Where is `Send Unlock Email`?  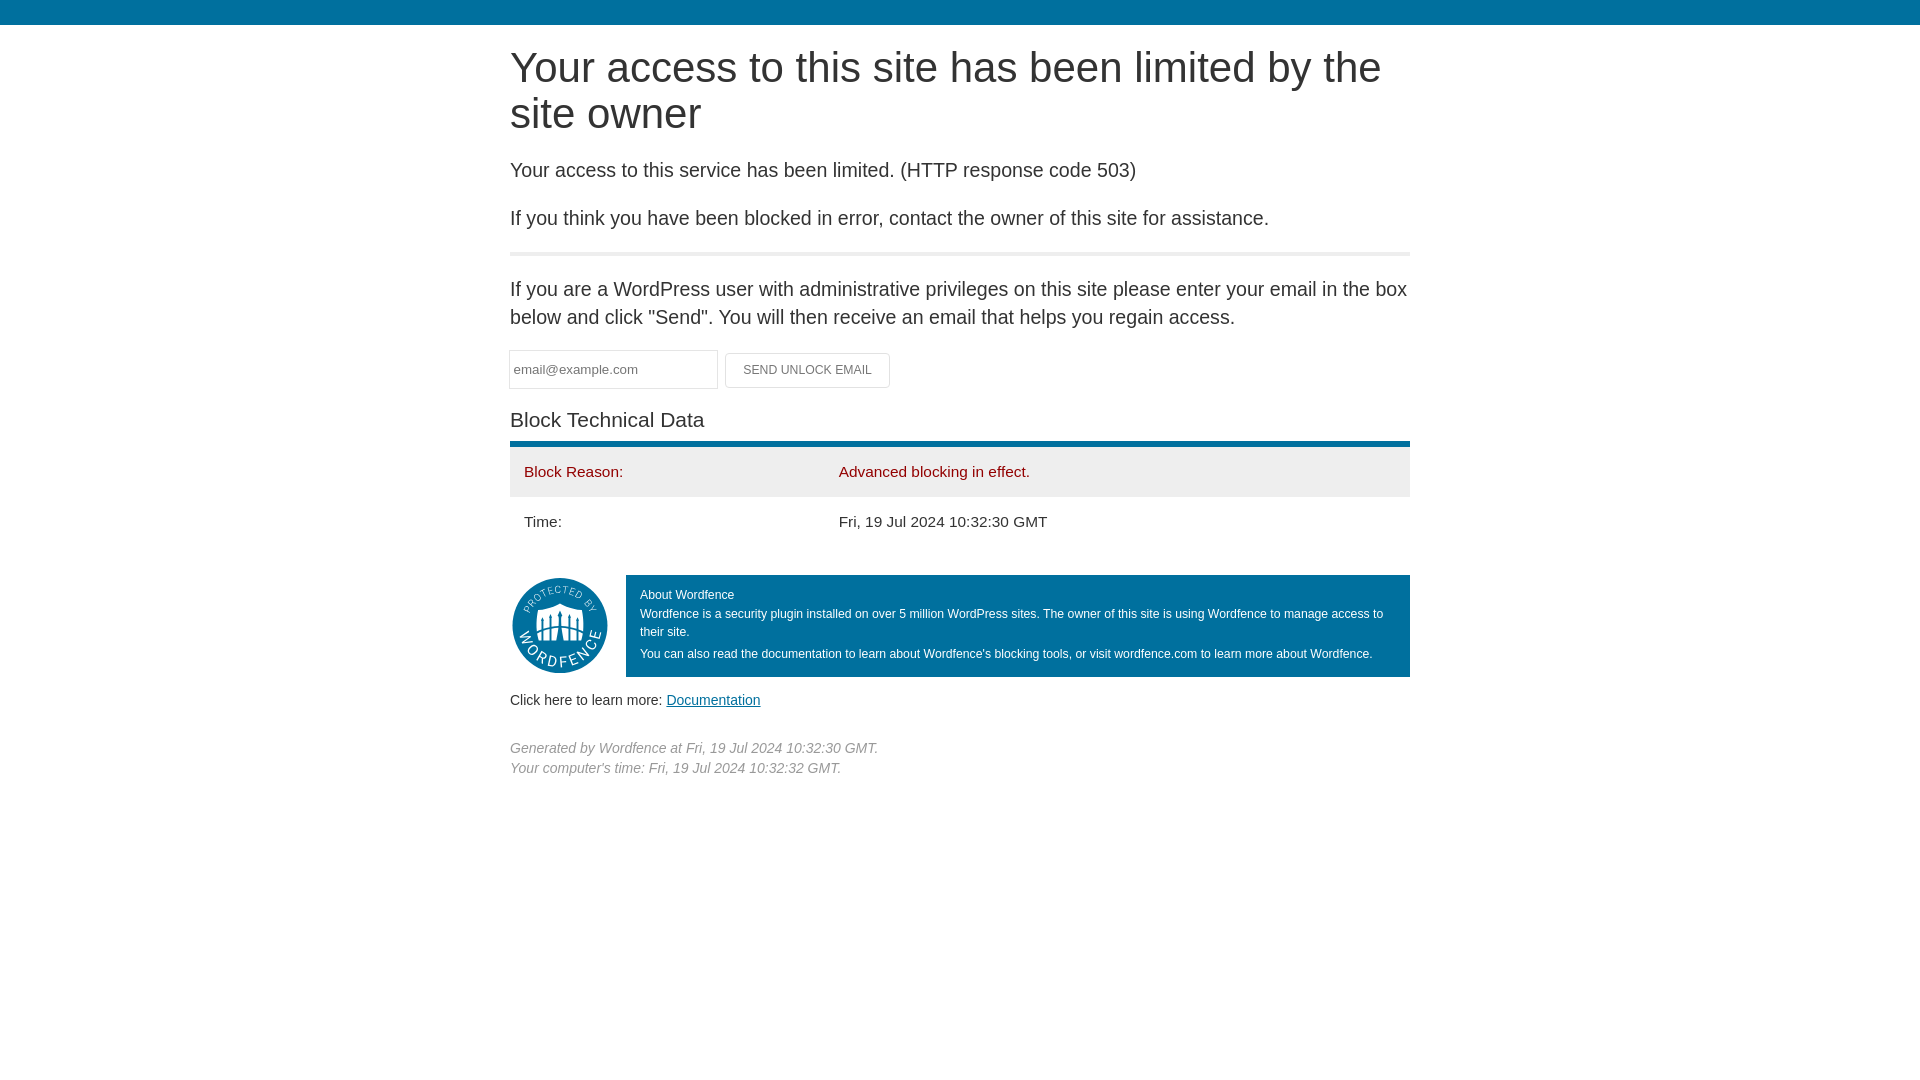 Send Unlock Email is located at coordinates (808, 370).